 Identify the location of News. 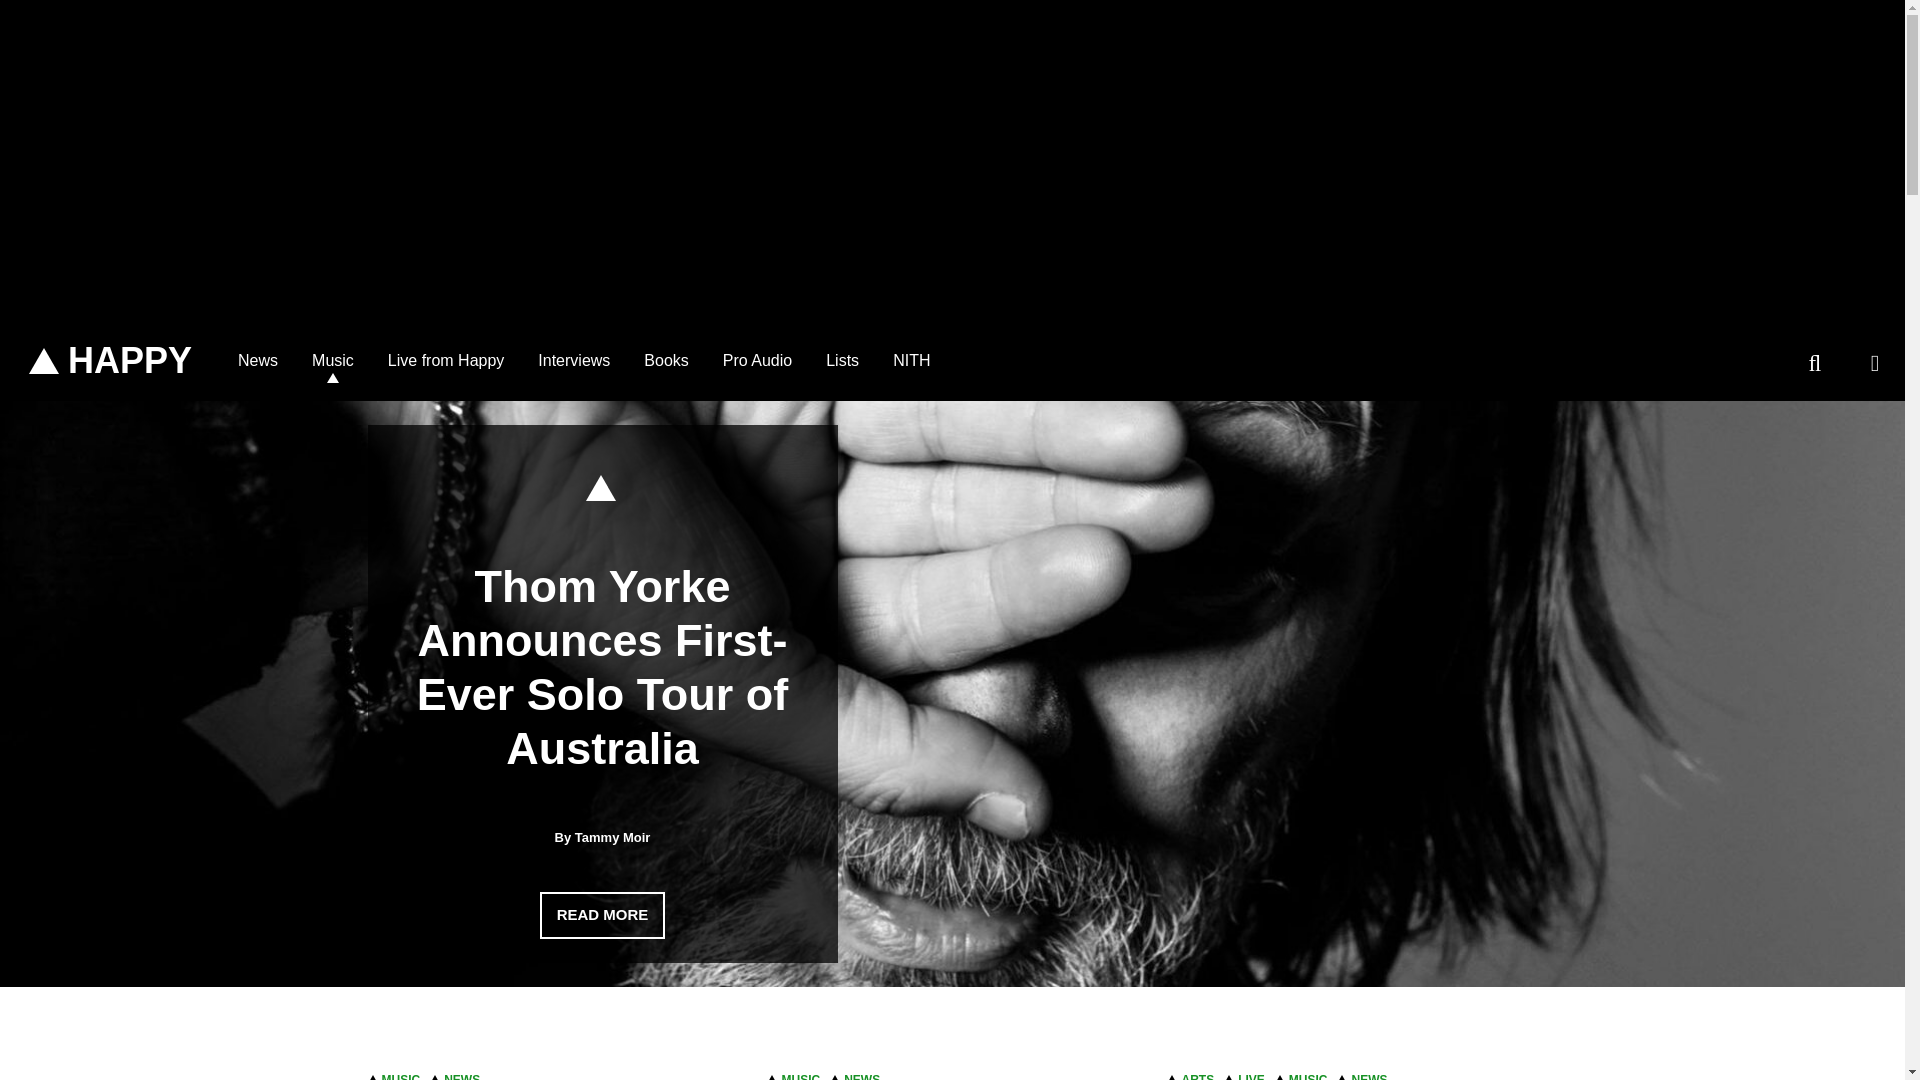
(258, 360).